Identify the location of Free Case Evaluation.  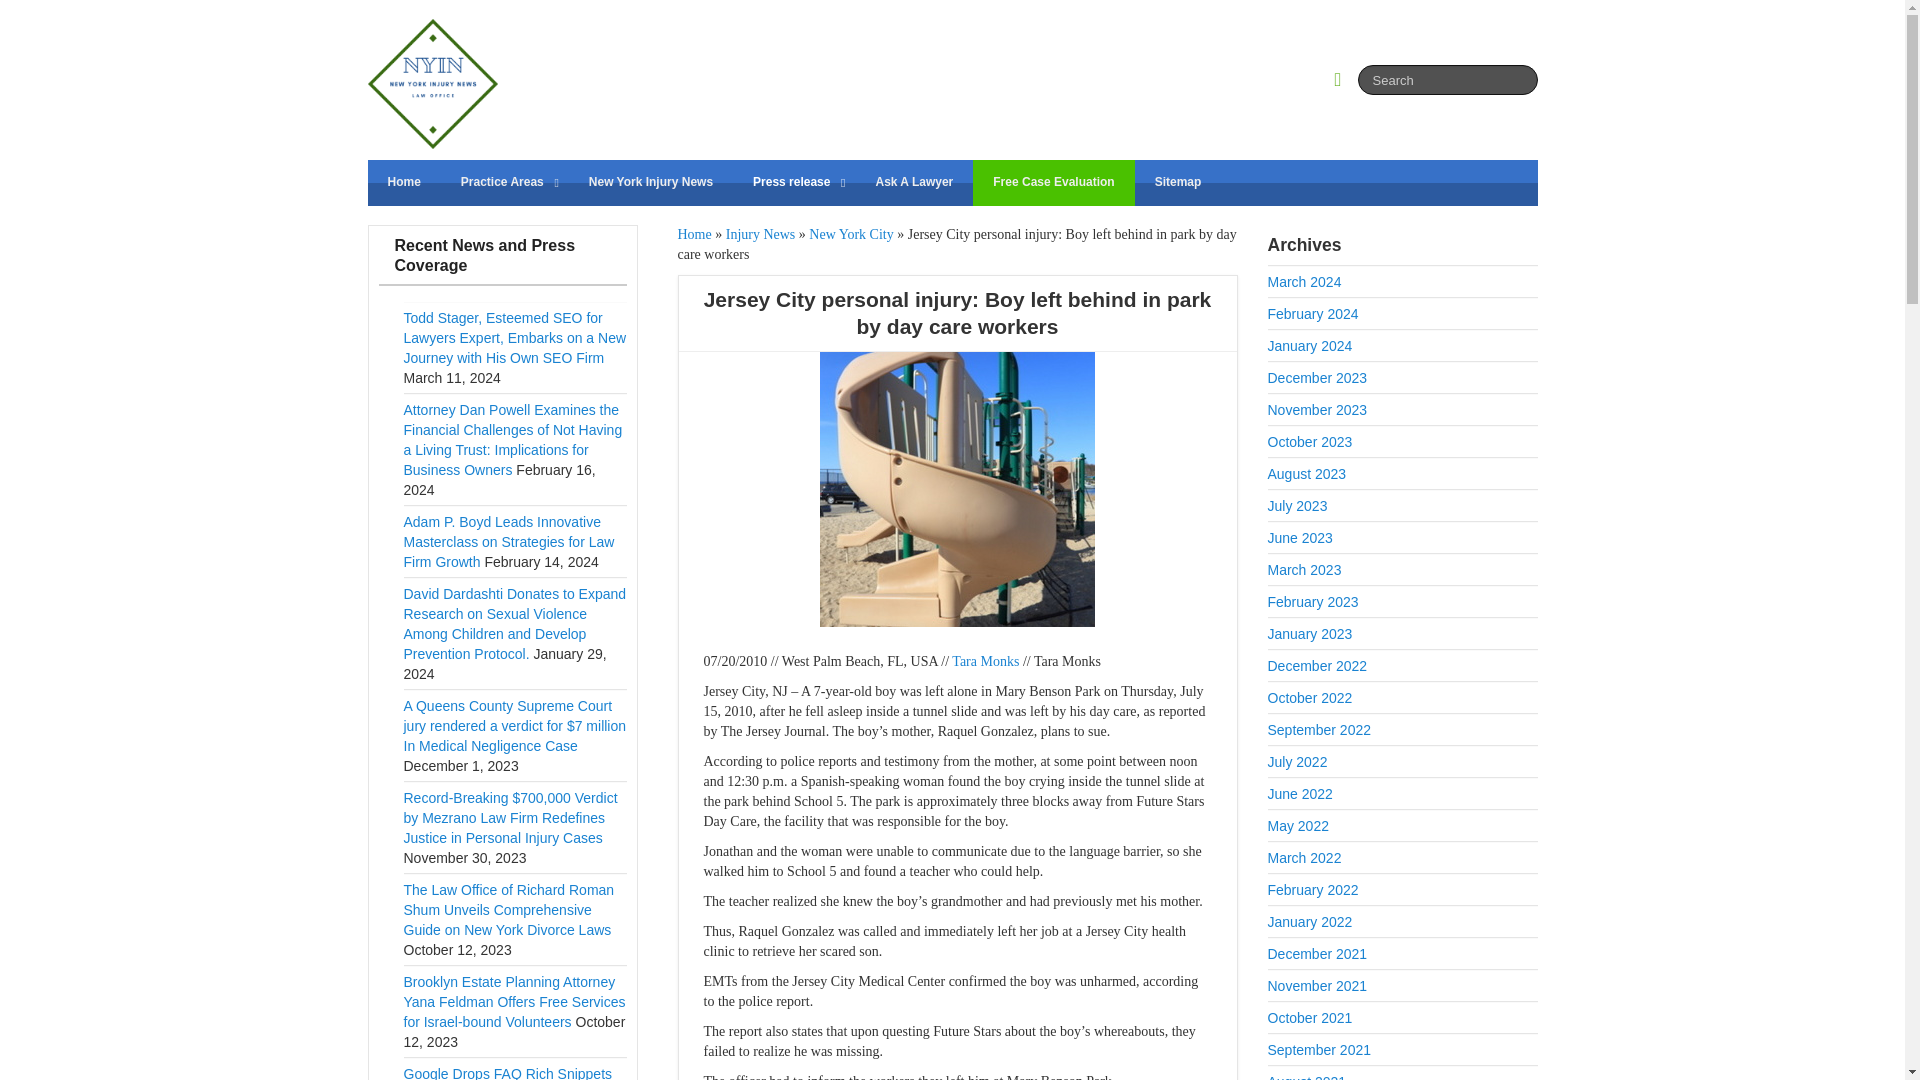
(1054, 182).